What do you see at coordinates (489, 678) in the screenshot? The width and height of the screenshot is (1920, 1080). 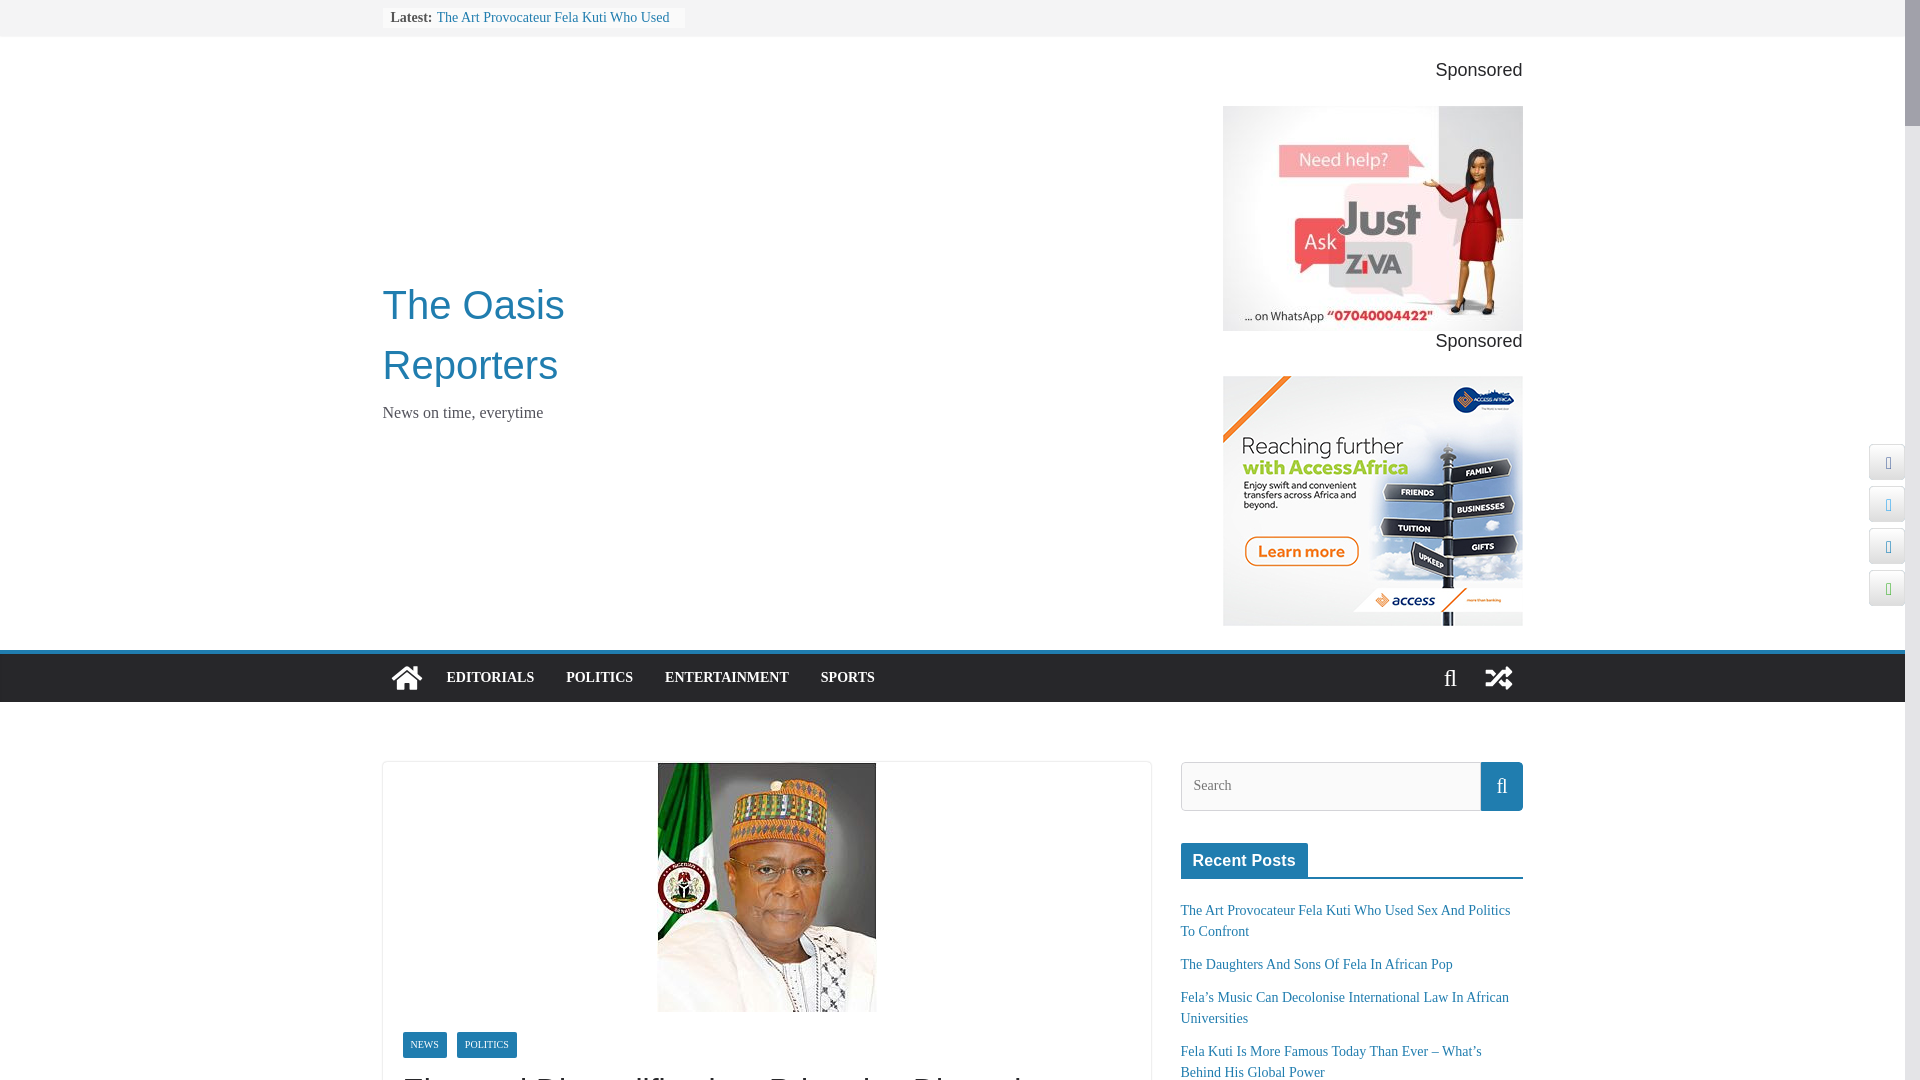 I see `EDITORIALS` at bounding box center [489, 678].